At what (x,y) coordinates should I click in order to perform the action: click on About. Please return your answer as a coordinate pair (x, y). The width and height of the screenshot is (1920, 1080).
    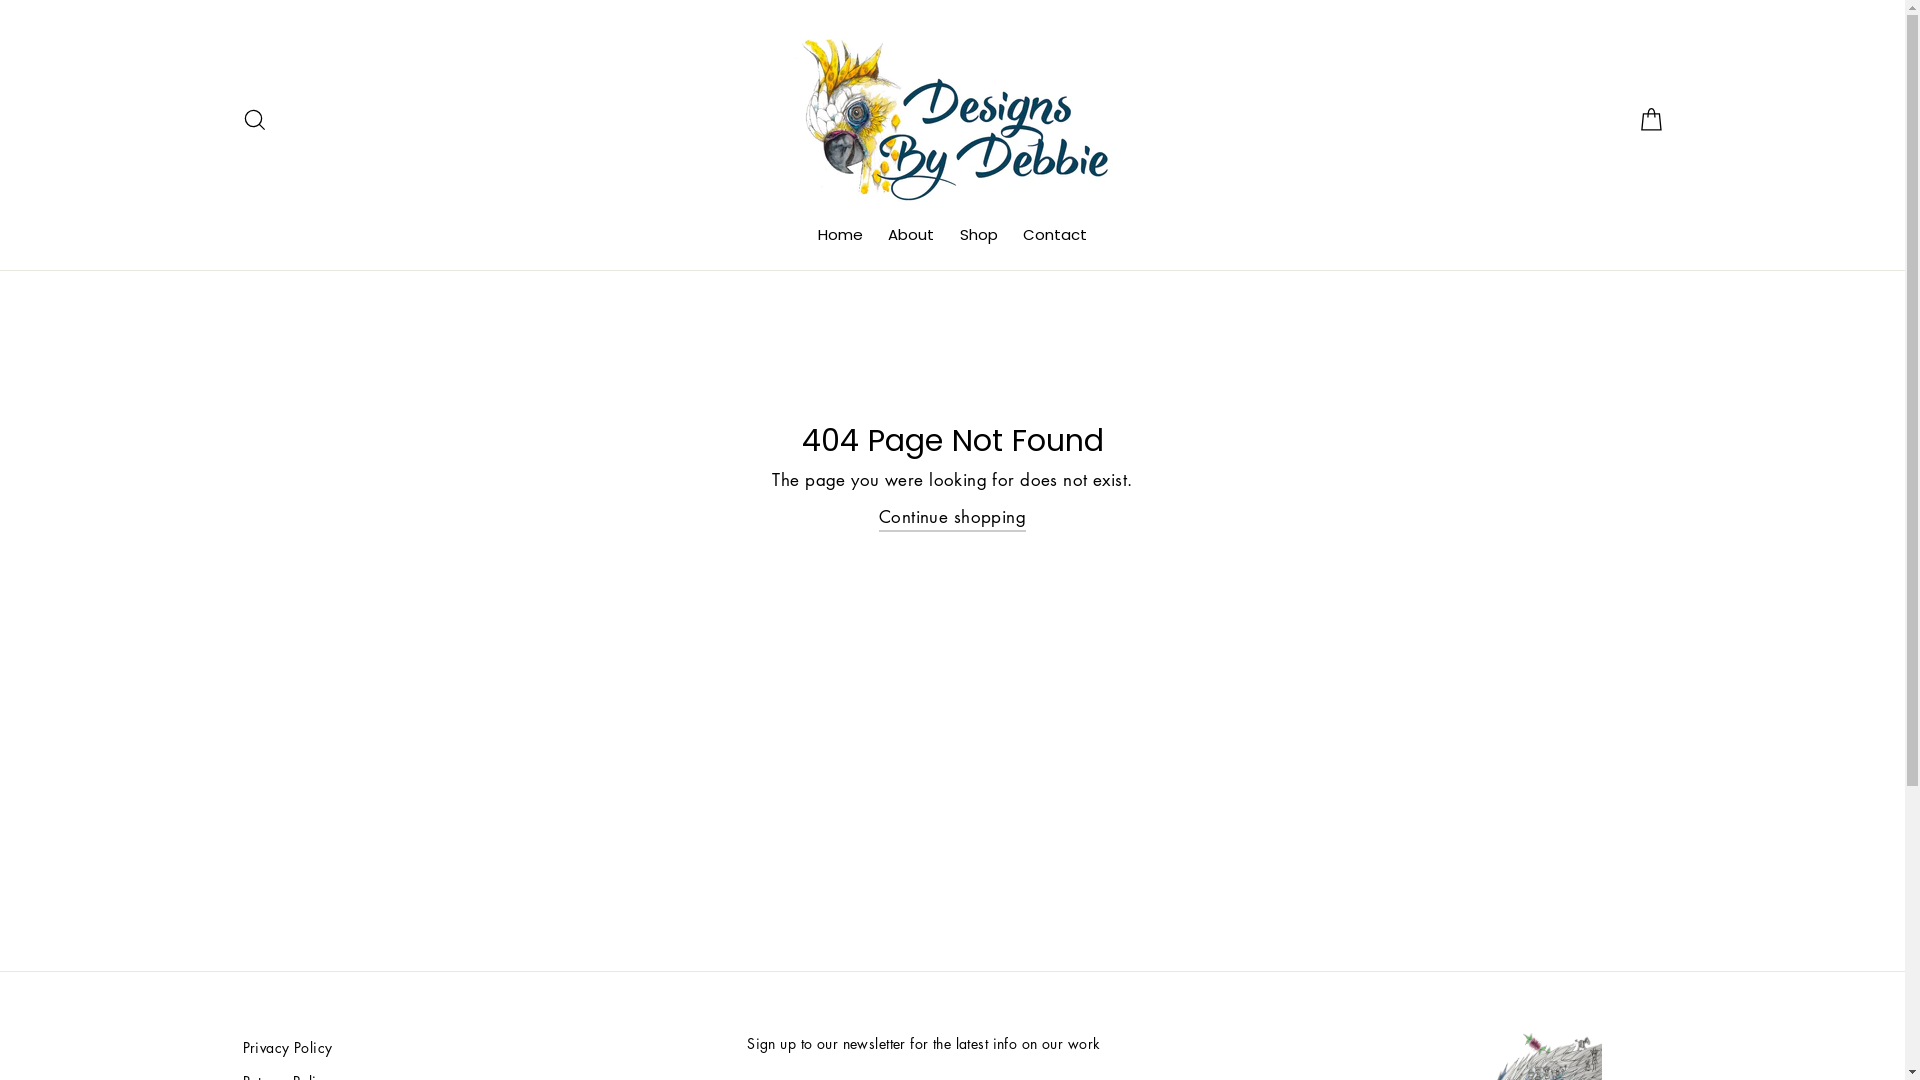
    Looking at the image, I should click on (911, 235).